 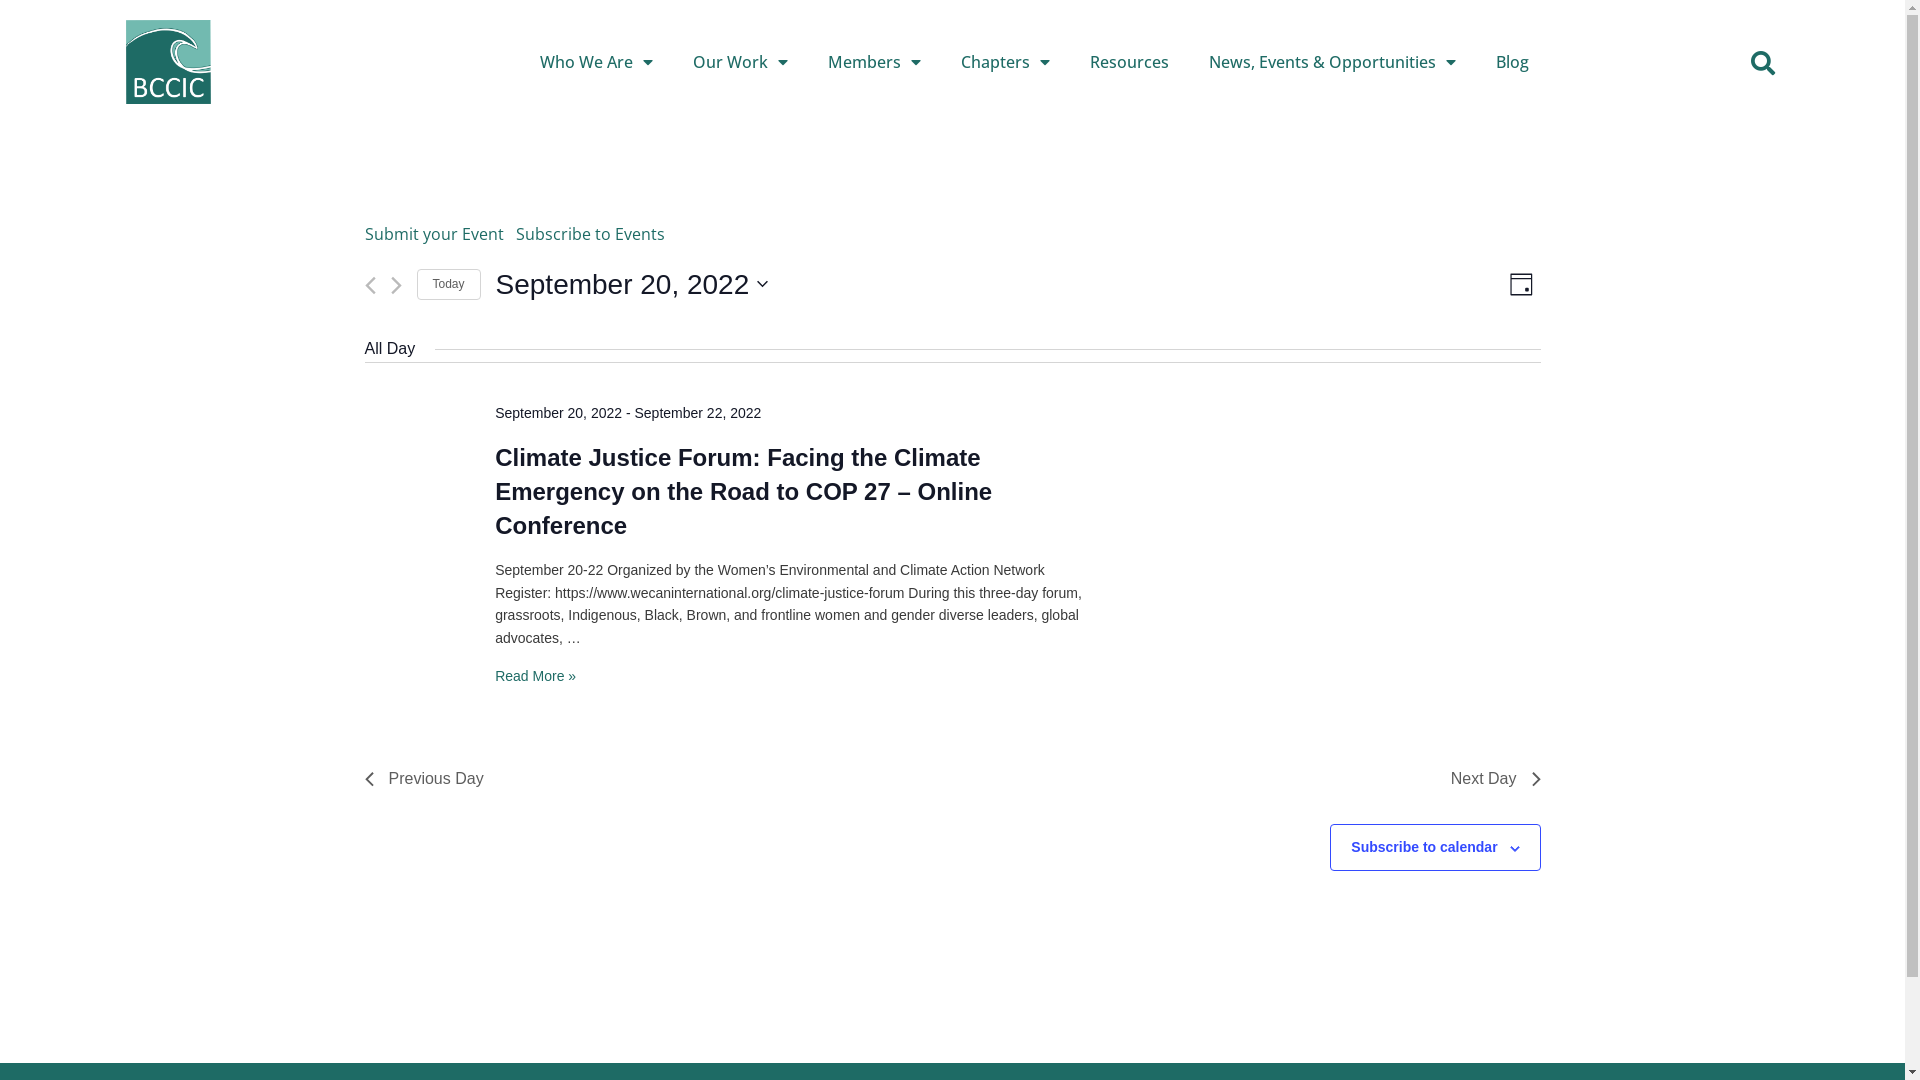 What do you see at coordinates (424, 779) in the screenshot?
I see `Previous Day` at bounding box center [424, 779].